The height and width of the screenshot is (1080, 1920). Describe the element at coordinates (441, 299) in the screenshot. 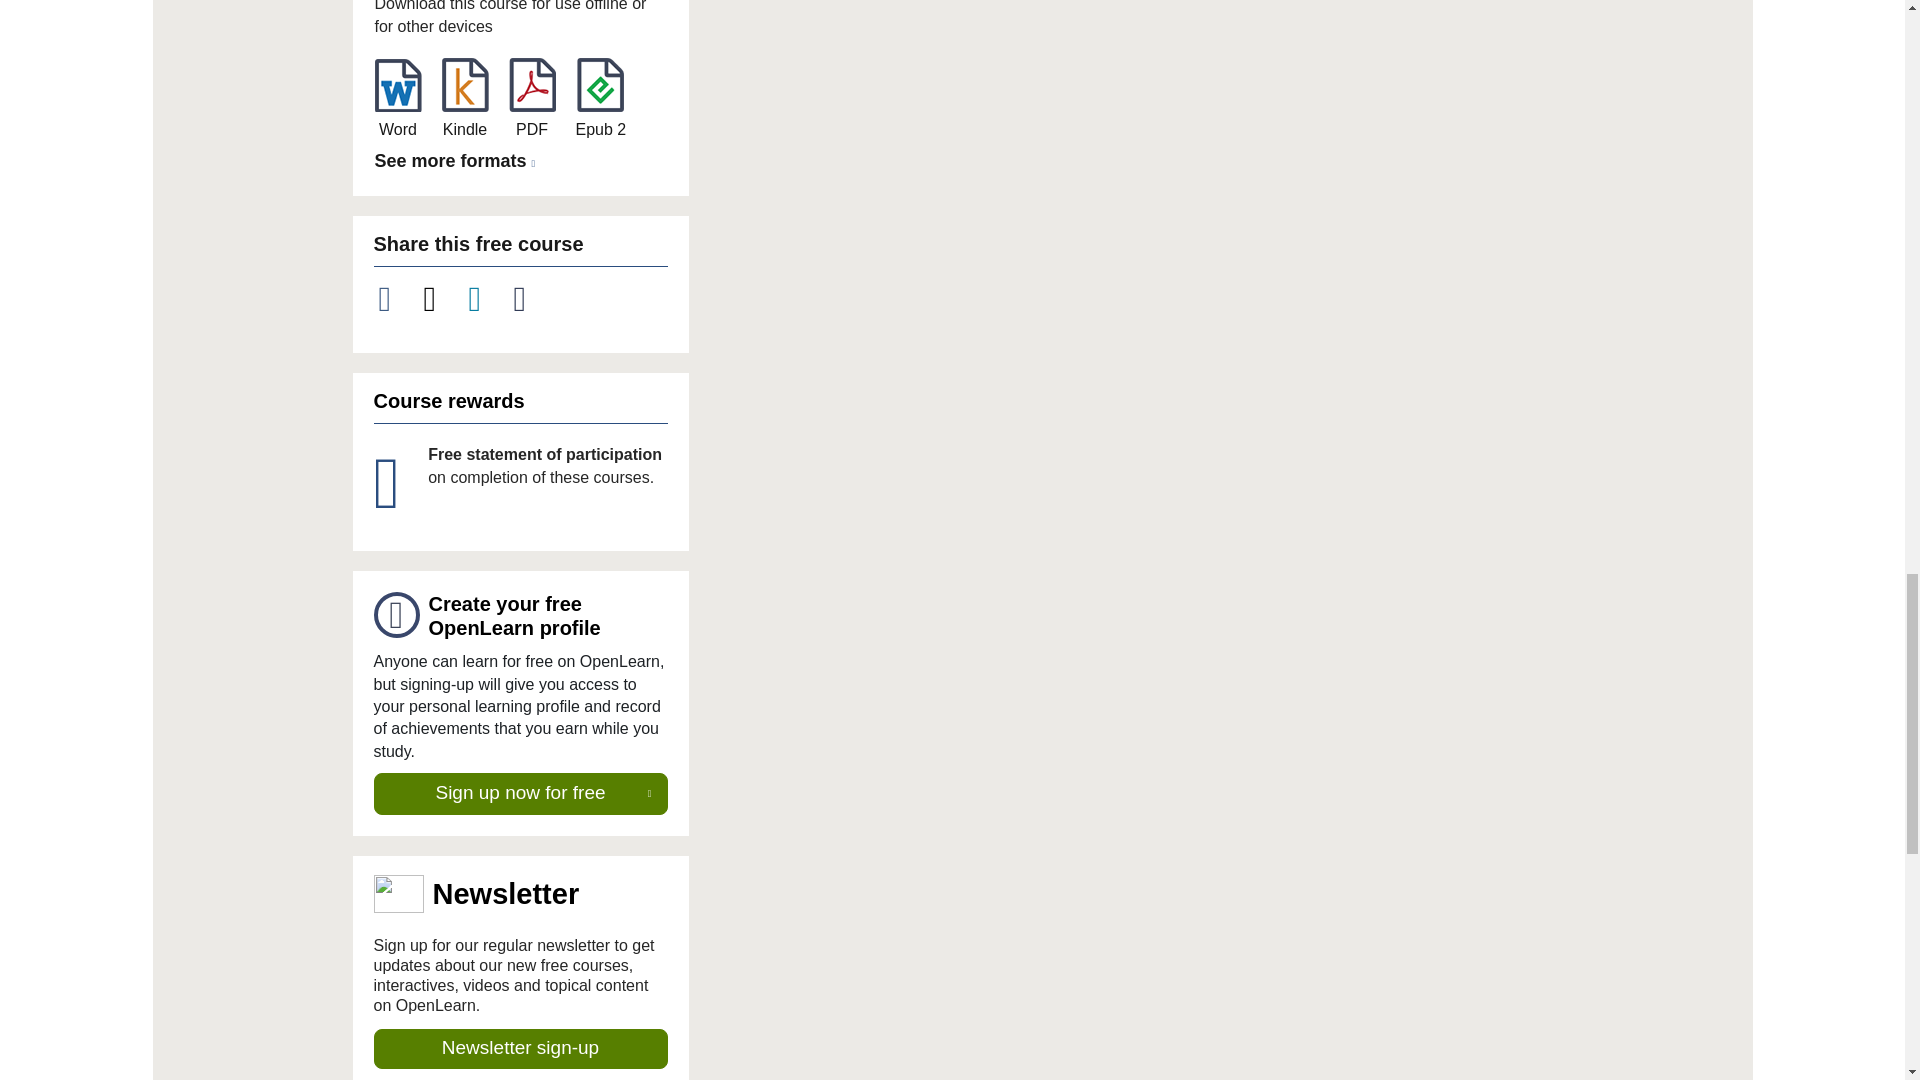

I see `Share on Twitter` at that location.